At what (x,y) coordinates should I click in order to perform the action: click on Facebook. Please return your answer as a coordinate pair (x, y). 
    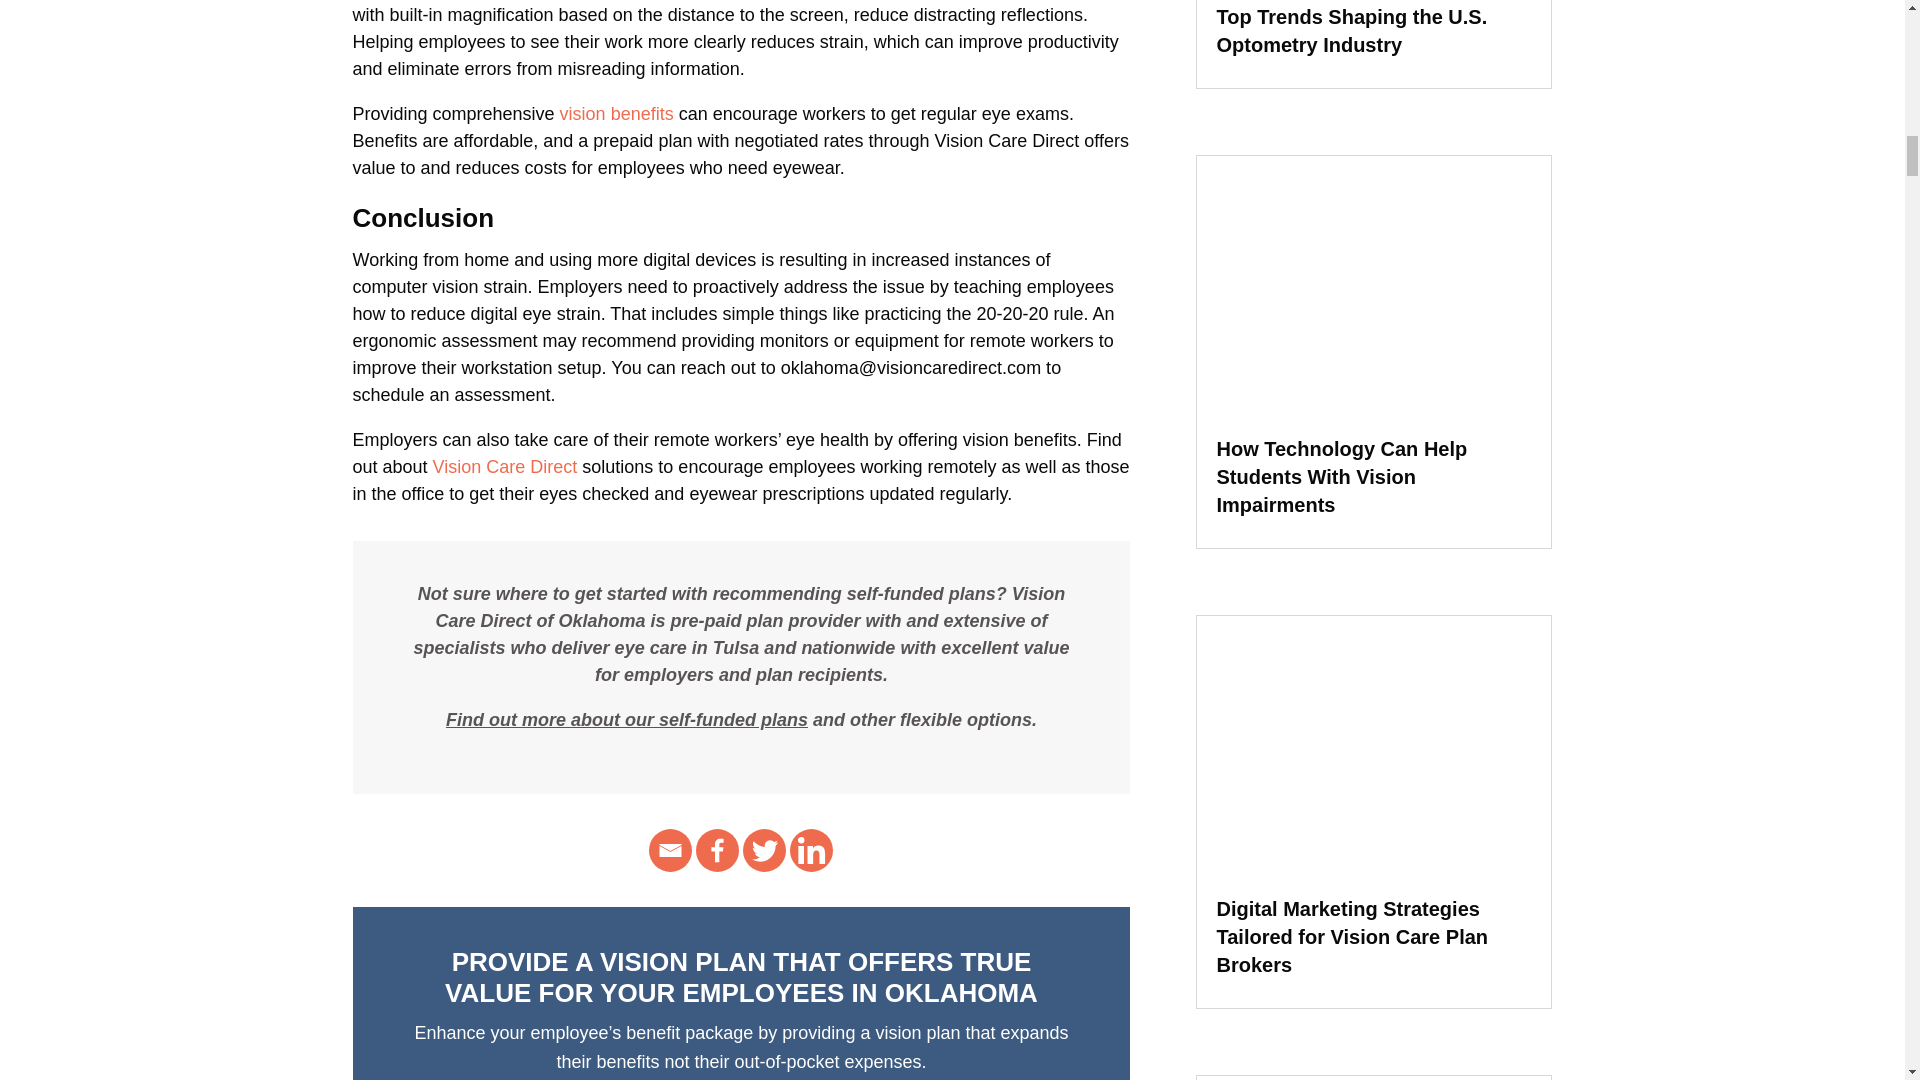
    Looking at the image, I should click on (717, 850).